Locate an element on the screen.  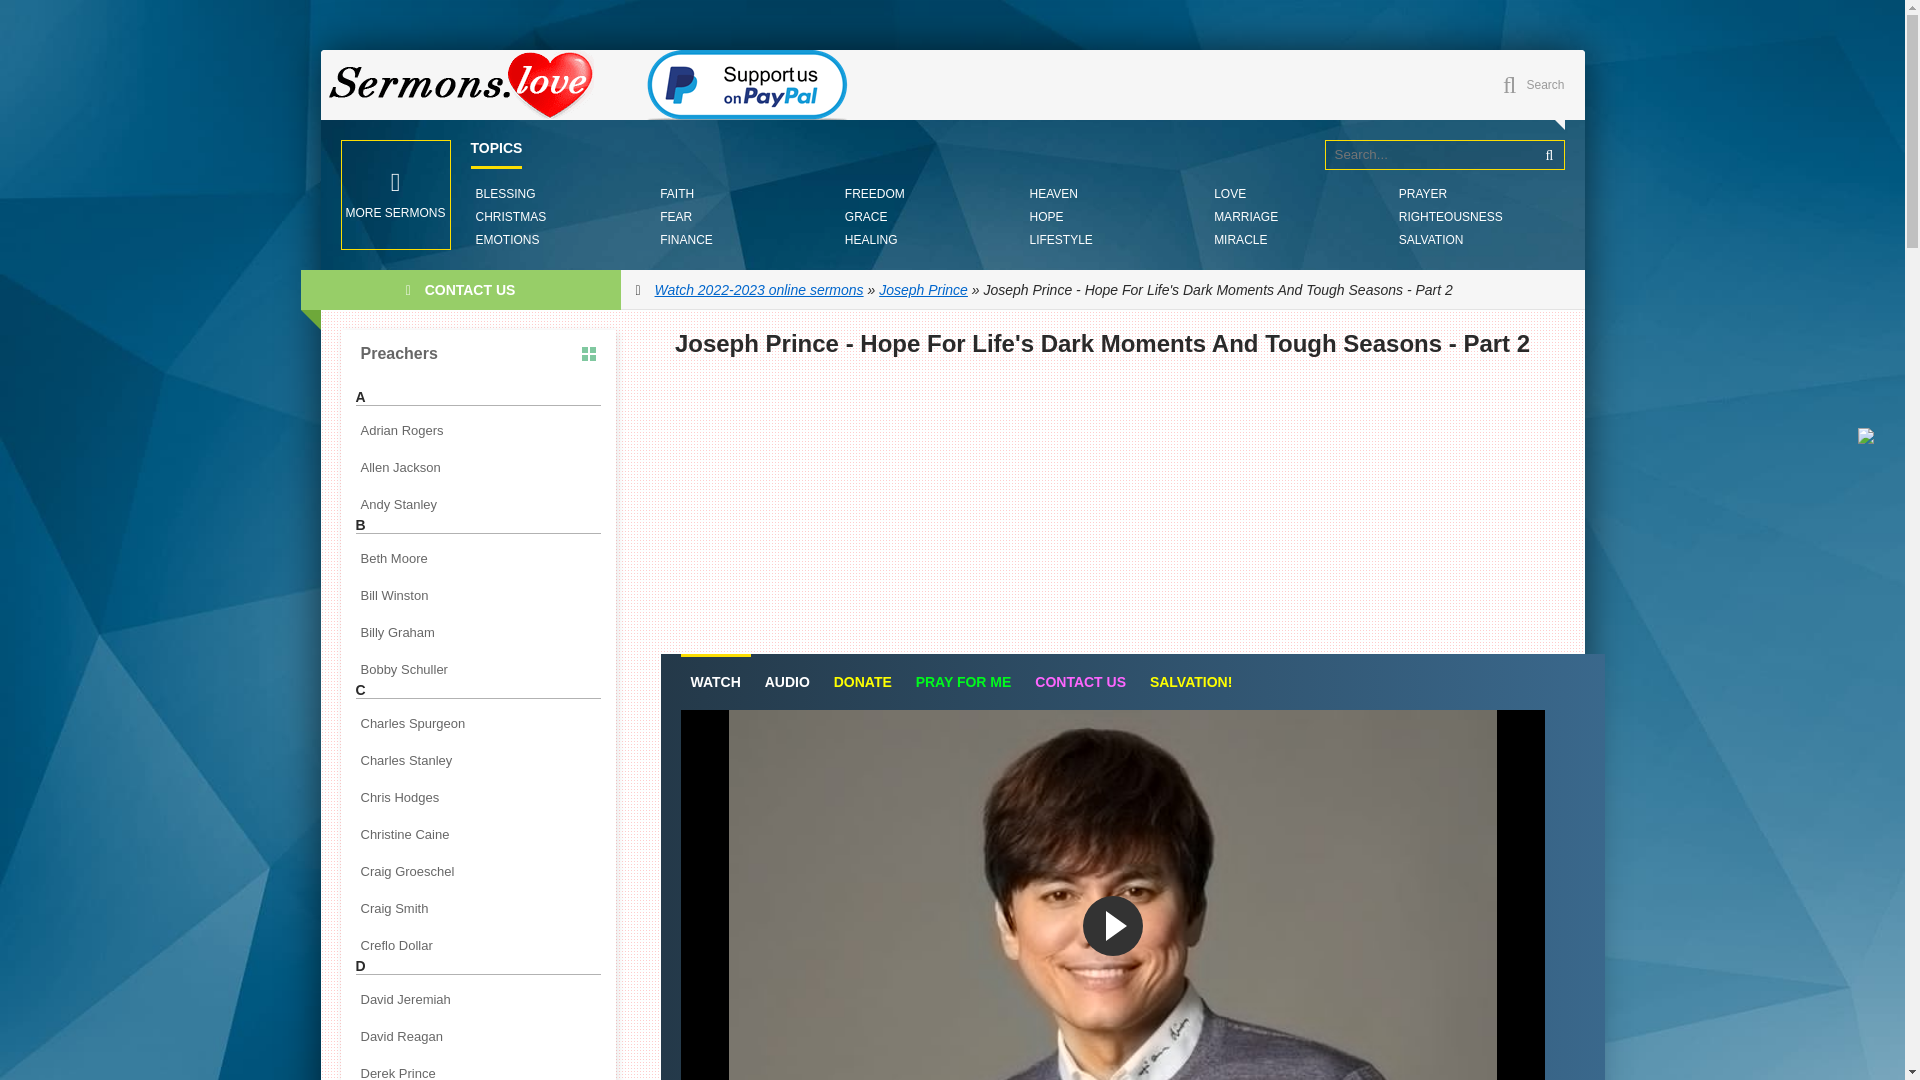
RIGHTEOUSNESS is located at coordinates (1450, 216).